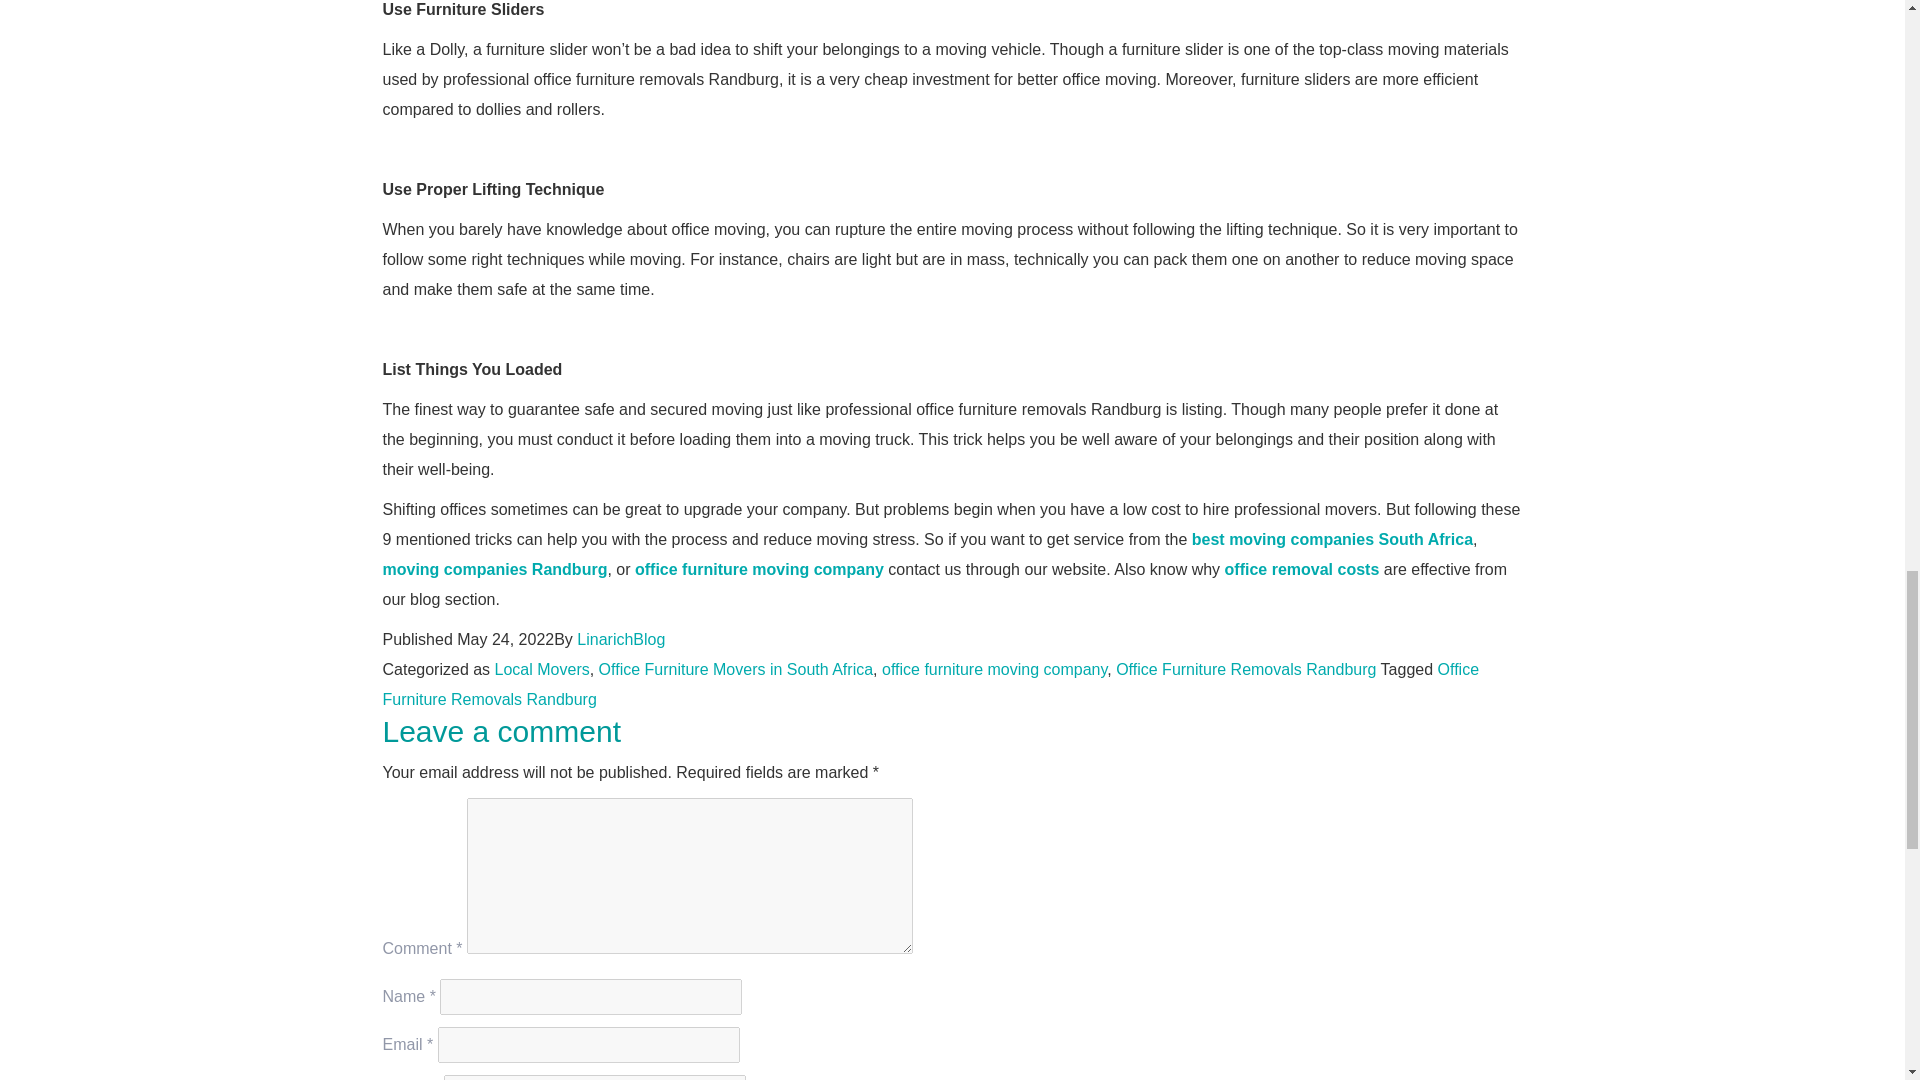 This screenshot has width=1920, height=1080. Describe the element at coordinates (930, 684) in the screenshot. I see `Office Furniture Removals Randburg` at that location.